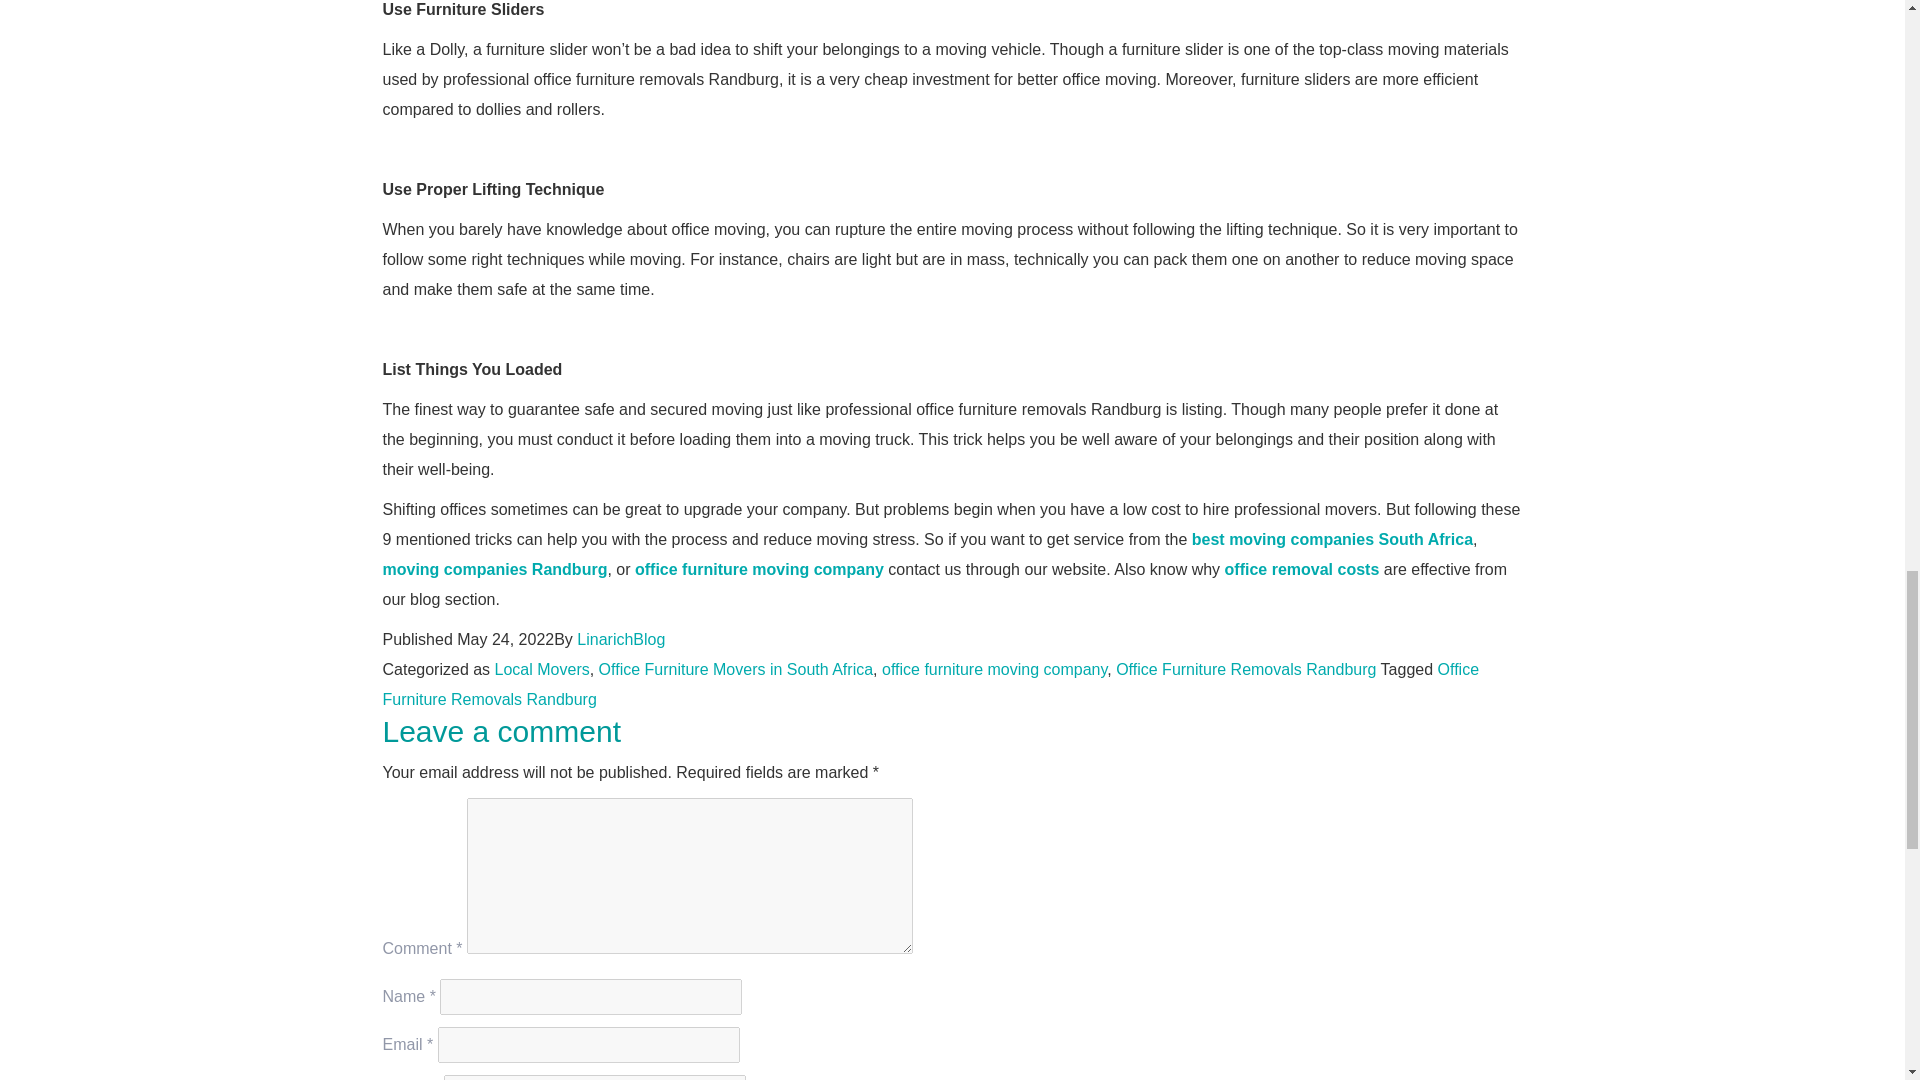 This screenshot has width=1920, height=1080. Describe the element at coordinates (930, 684) in the screenshot. I see `Office Furniture Removals Randburg` at that location.